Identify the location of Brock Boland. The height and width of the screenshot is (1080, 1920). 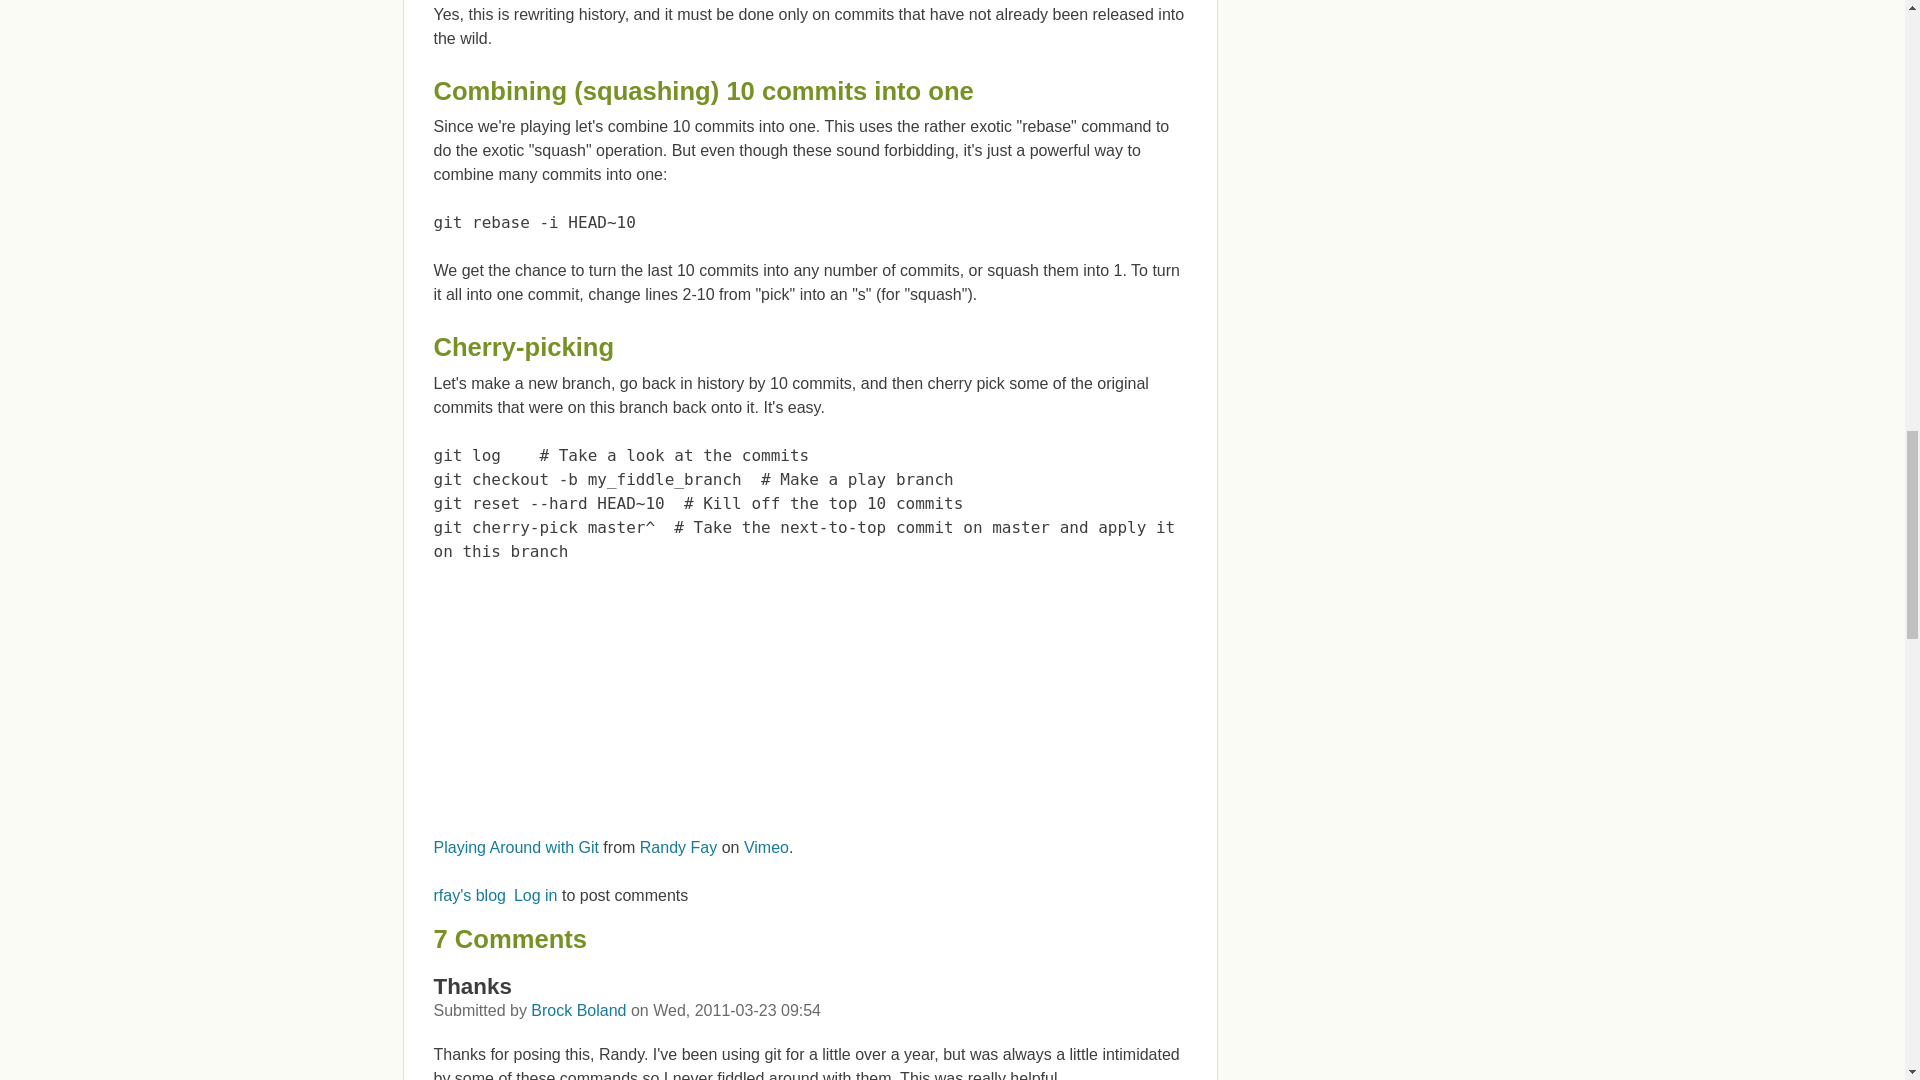
(578, 1010).